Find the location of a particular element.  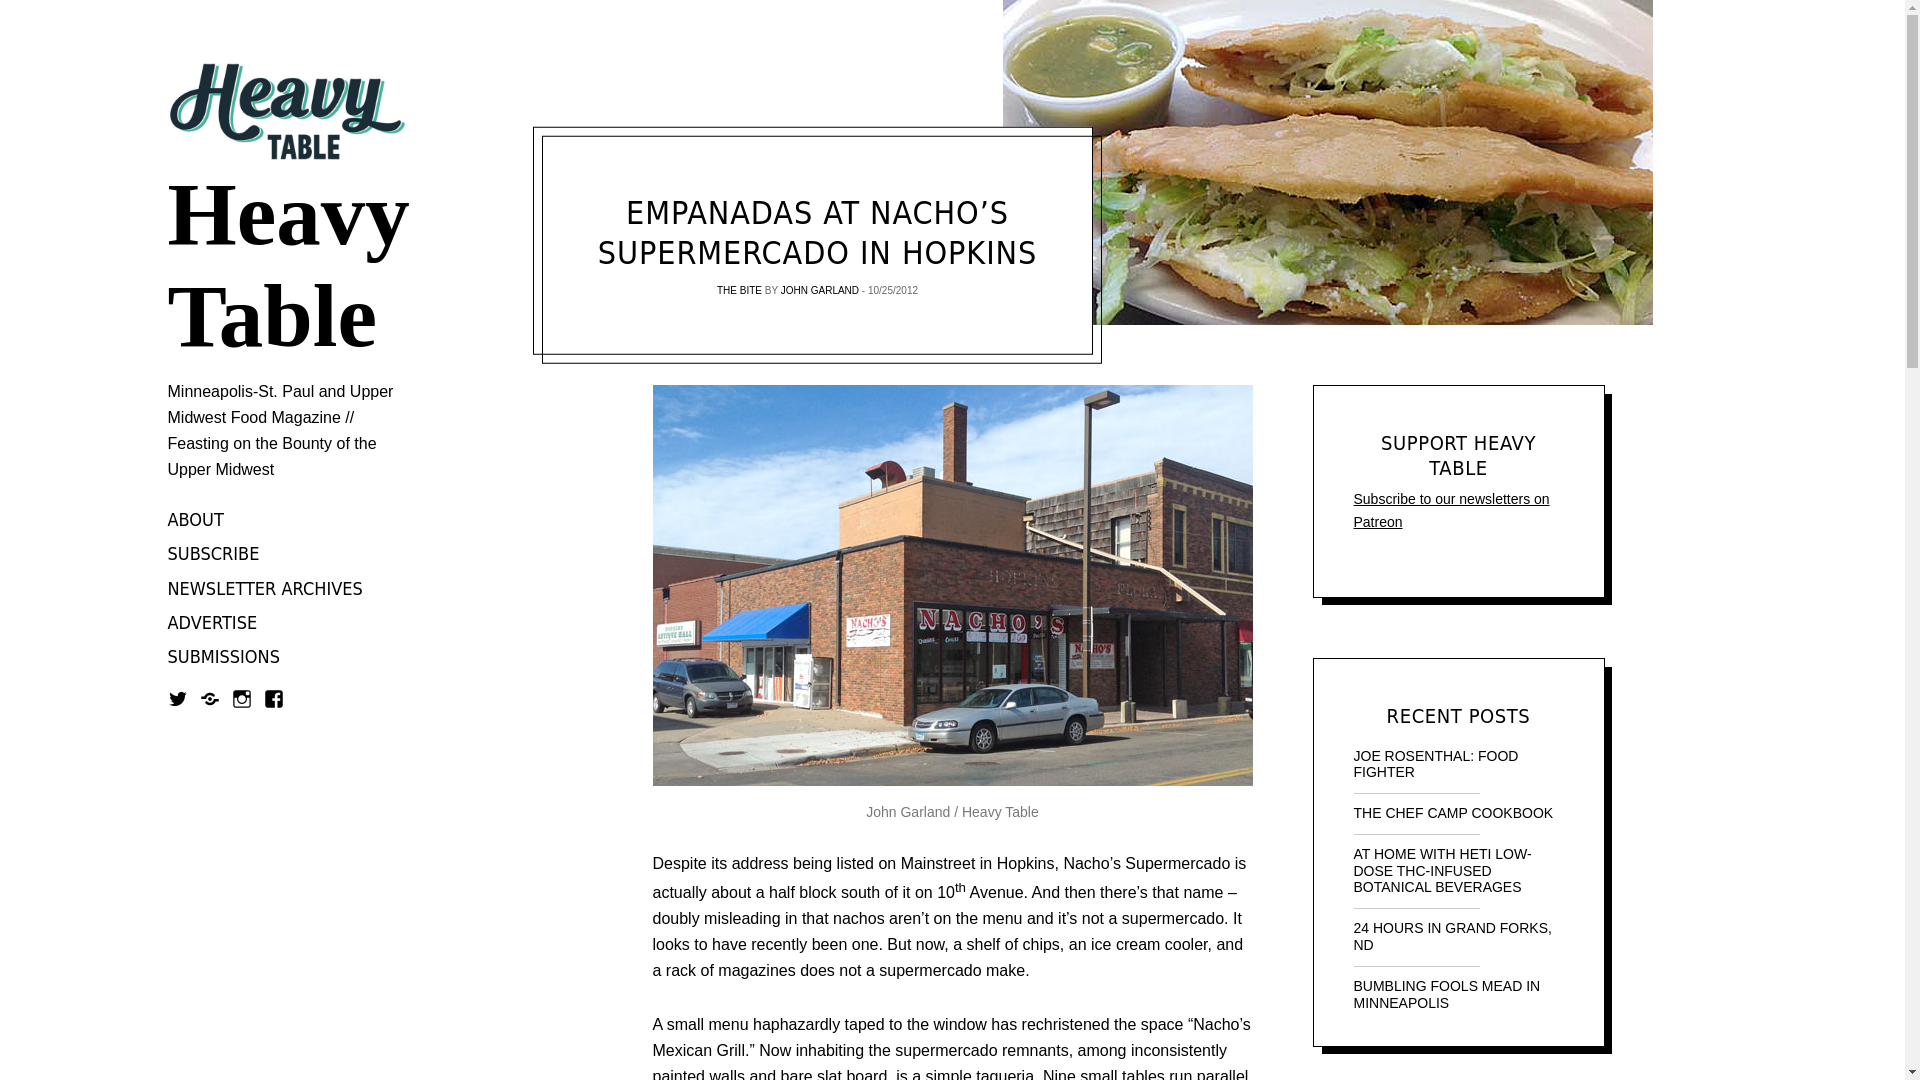

THE CHEF CAMP COOKBOOK is located at coordinates (1458, 812).